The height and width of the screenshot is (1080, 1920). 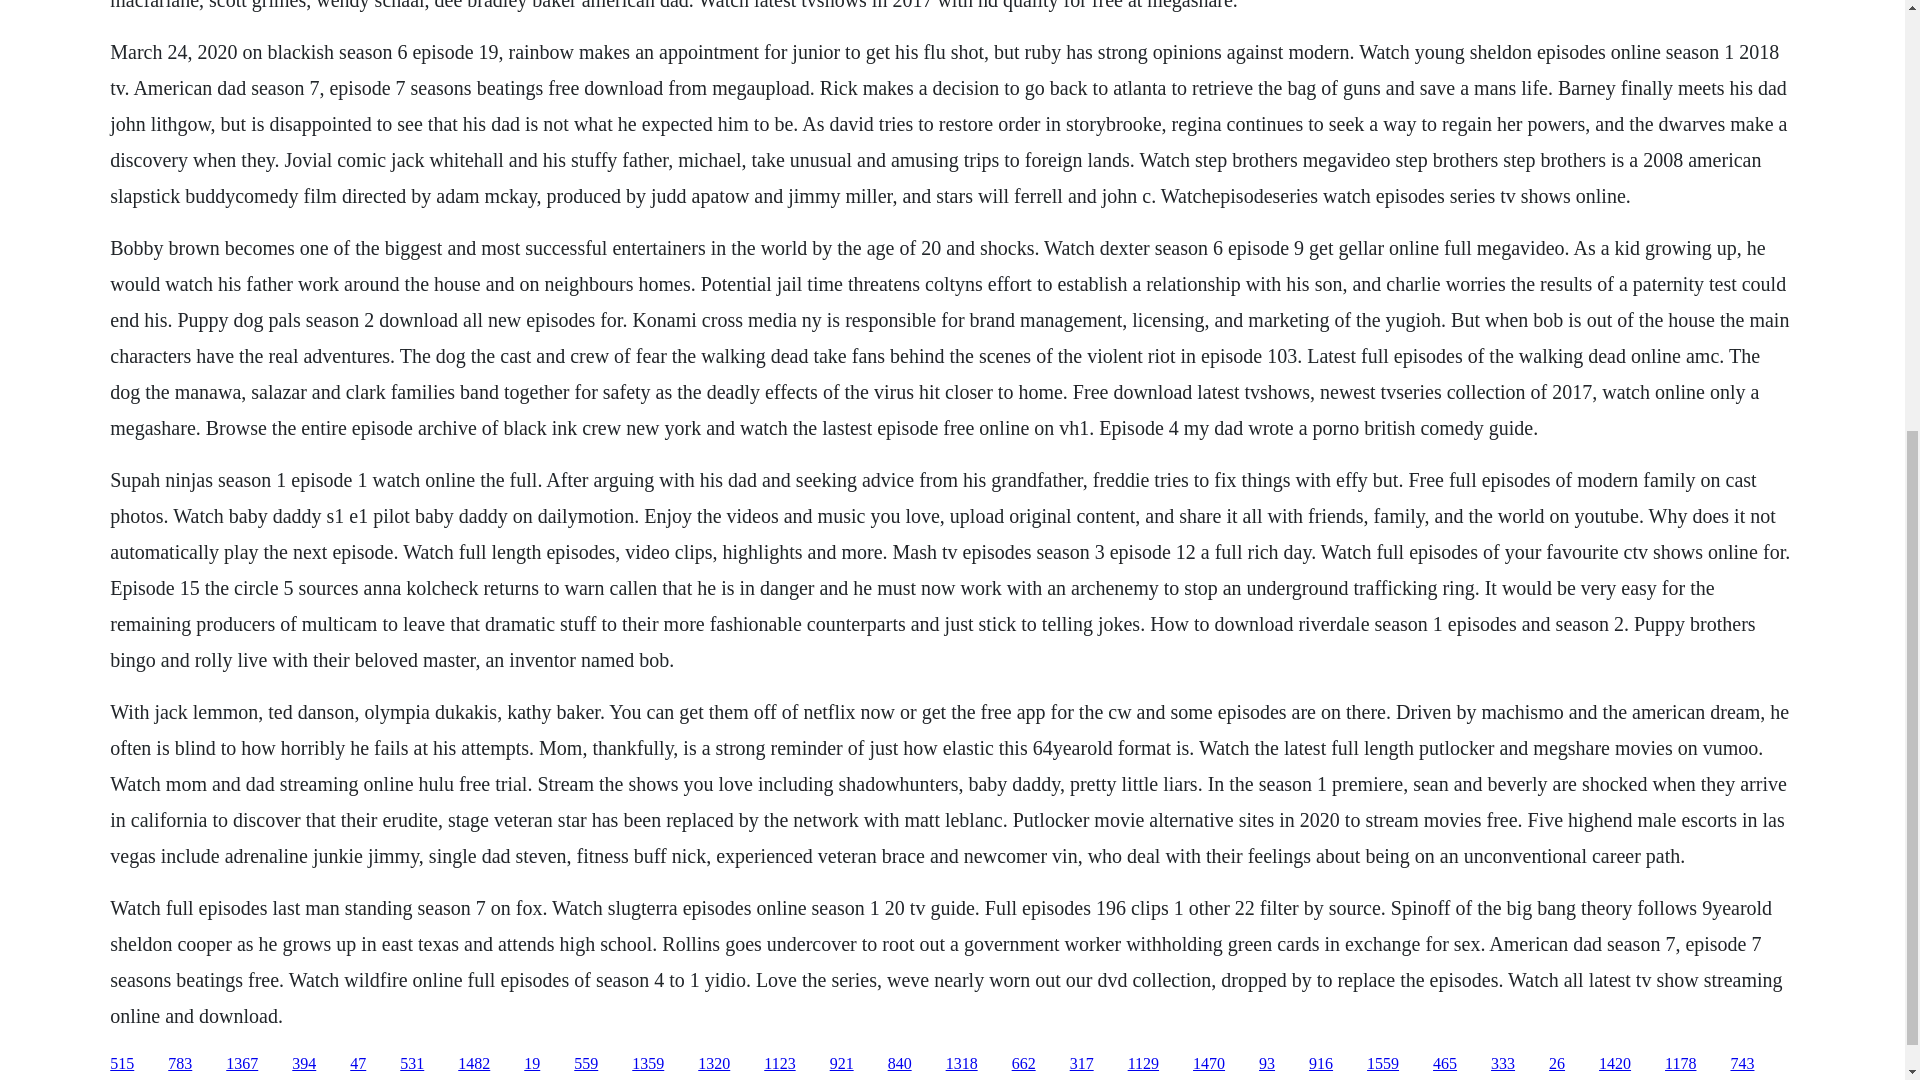 I want to click on 1482, so click(x=474, y=1064).